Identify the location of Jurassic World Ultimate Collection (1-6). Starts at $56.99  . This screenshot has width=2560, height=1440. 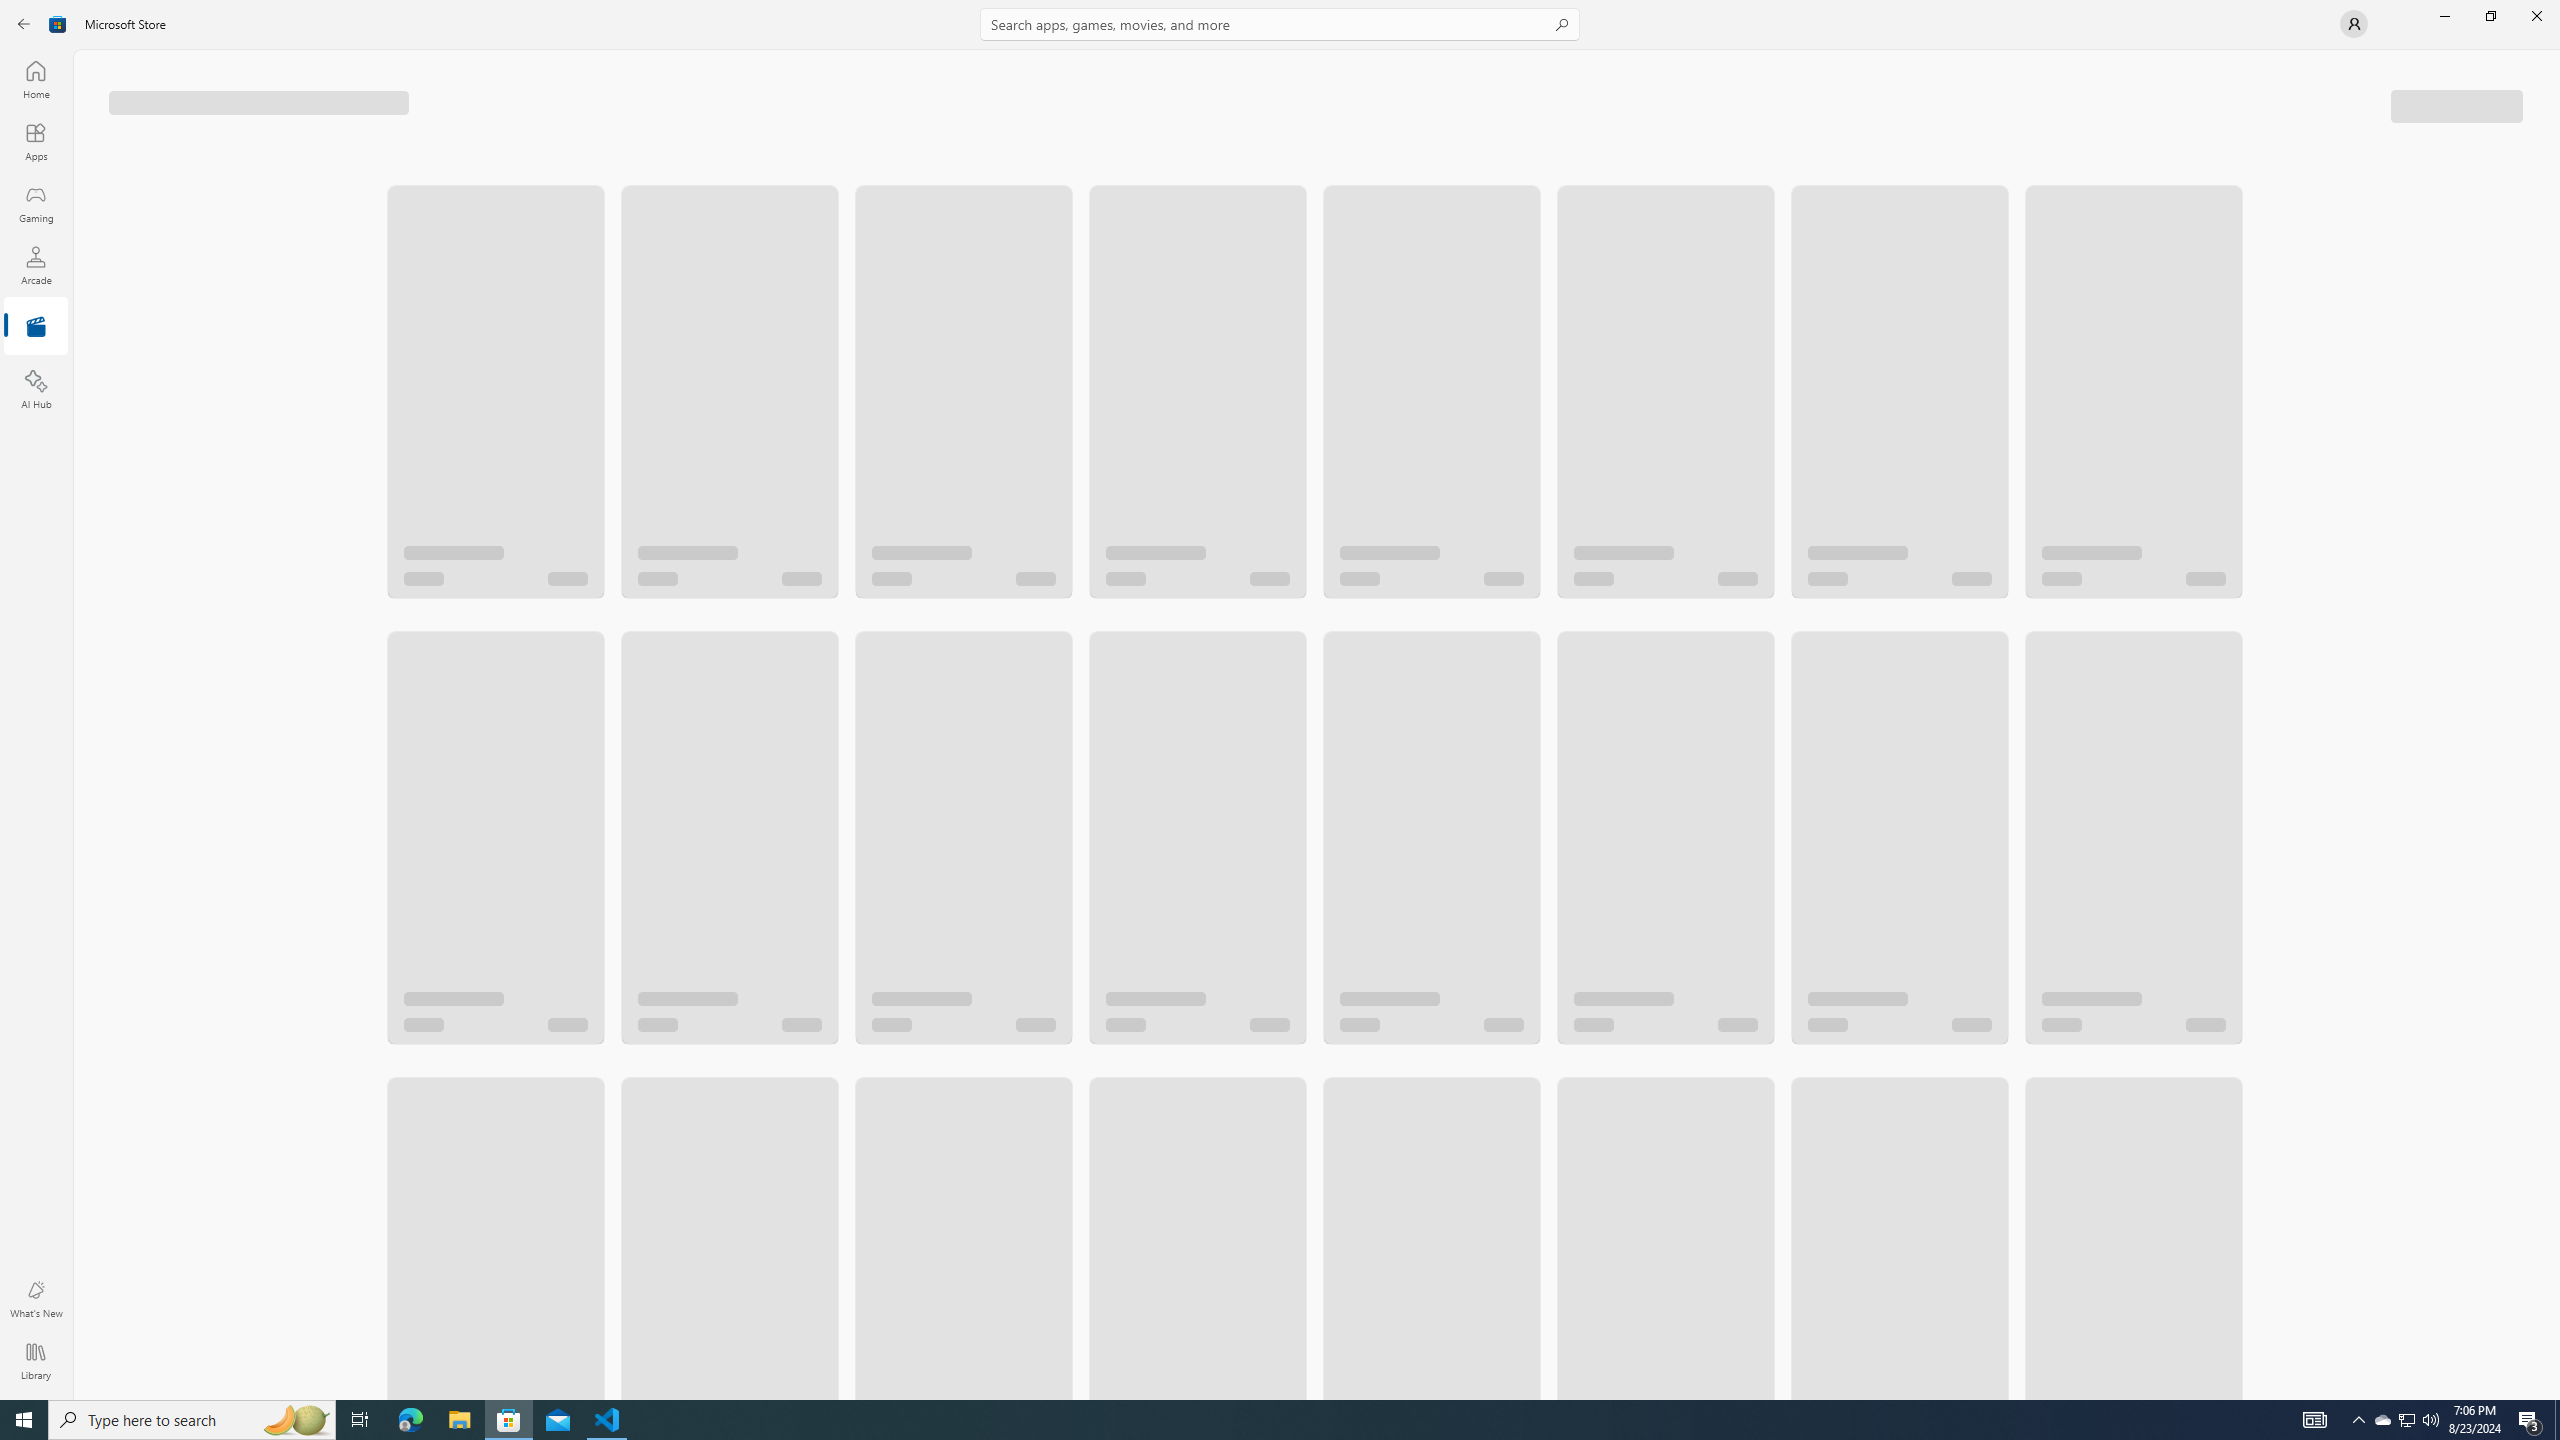
(728, 372).